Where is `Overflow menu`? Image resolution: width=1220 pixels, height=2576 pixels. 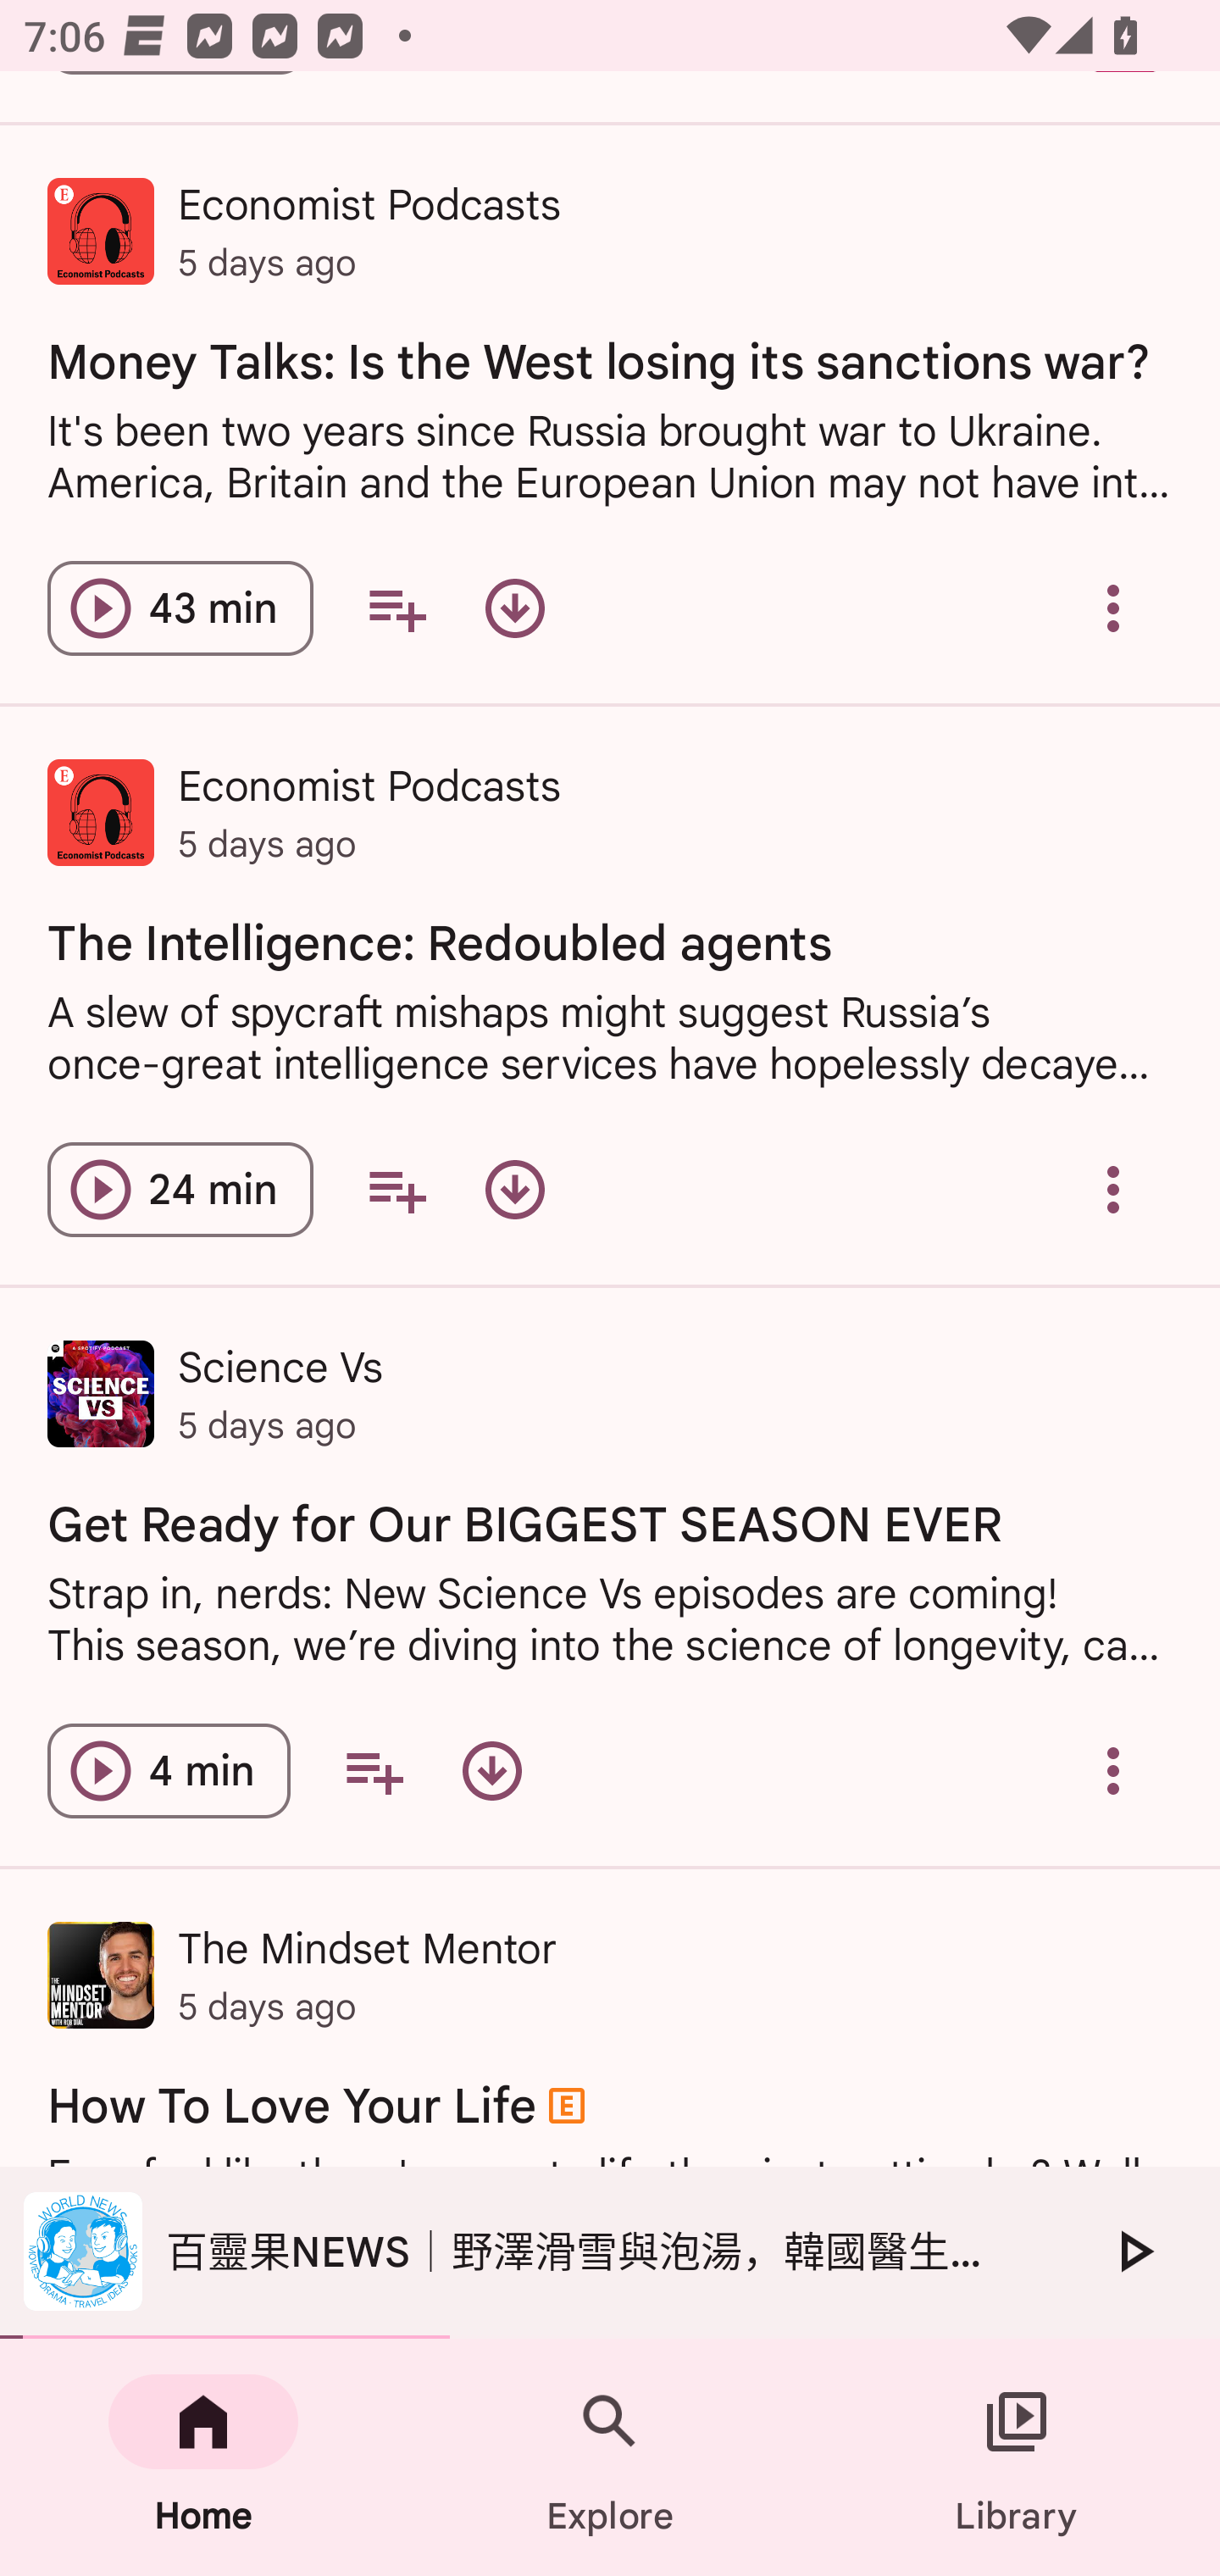 Overflow menu is located at coordinates (1113, 608).